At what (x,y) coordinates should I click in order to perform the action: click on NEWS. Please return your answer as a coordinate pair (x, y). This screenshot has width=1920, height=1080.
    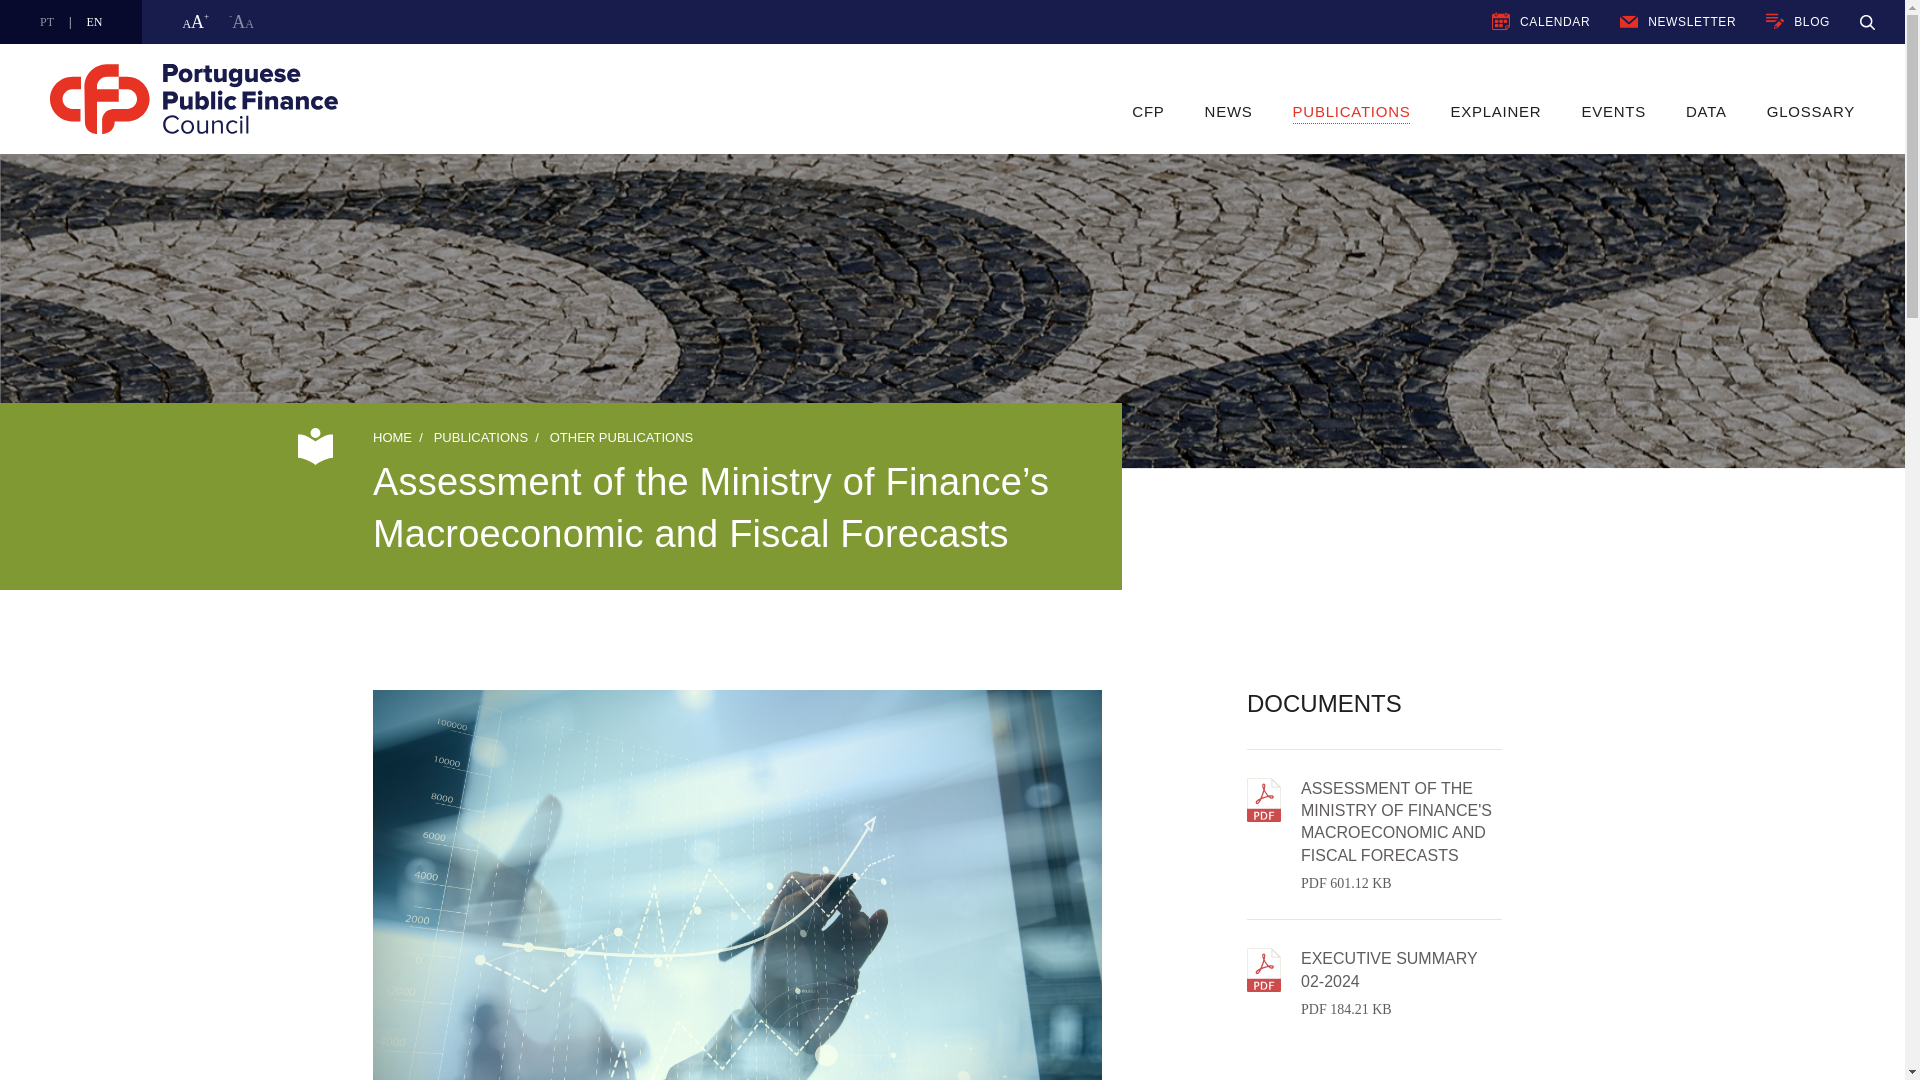
    Looking at the image, I should click on (1628, 22).